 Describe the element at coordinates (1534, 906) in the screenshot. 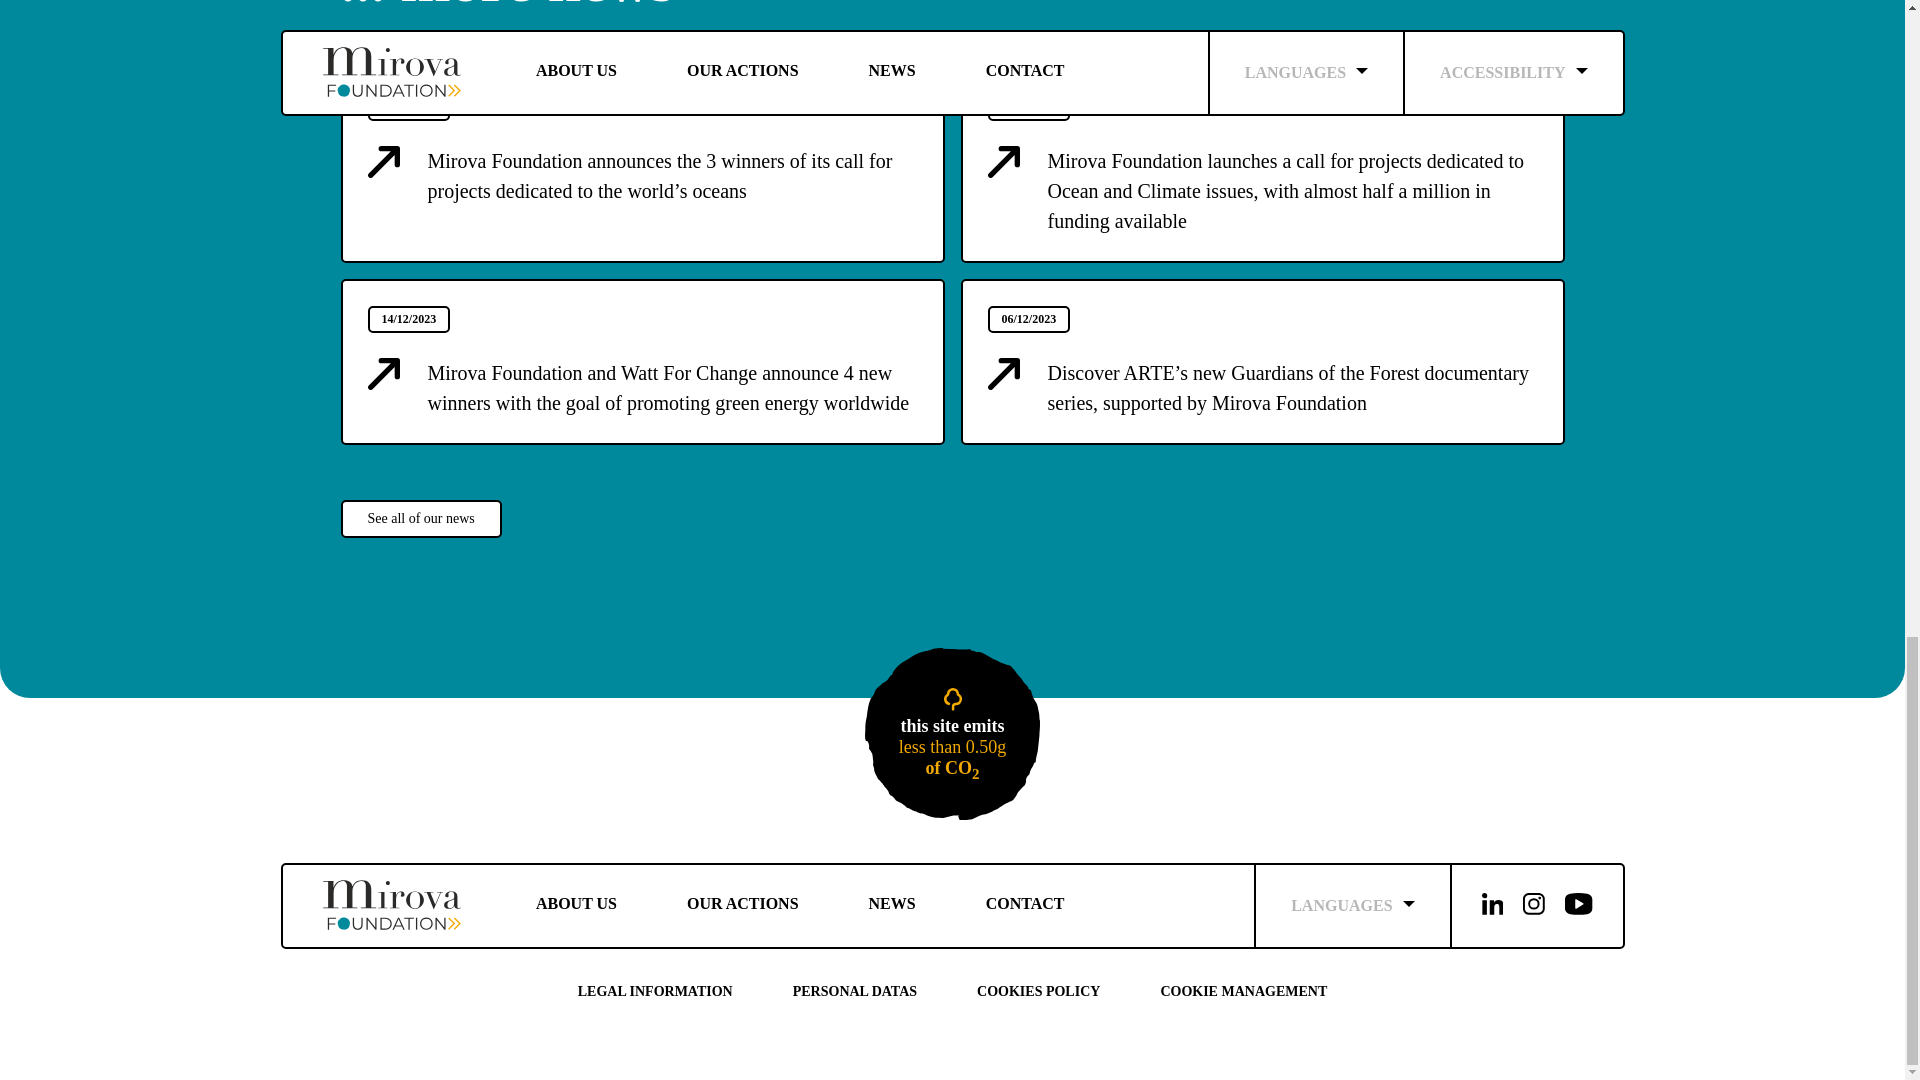

I see `INSTAGRAM` at that location.